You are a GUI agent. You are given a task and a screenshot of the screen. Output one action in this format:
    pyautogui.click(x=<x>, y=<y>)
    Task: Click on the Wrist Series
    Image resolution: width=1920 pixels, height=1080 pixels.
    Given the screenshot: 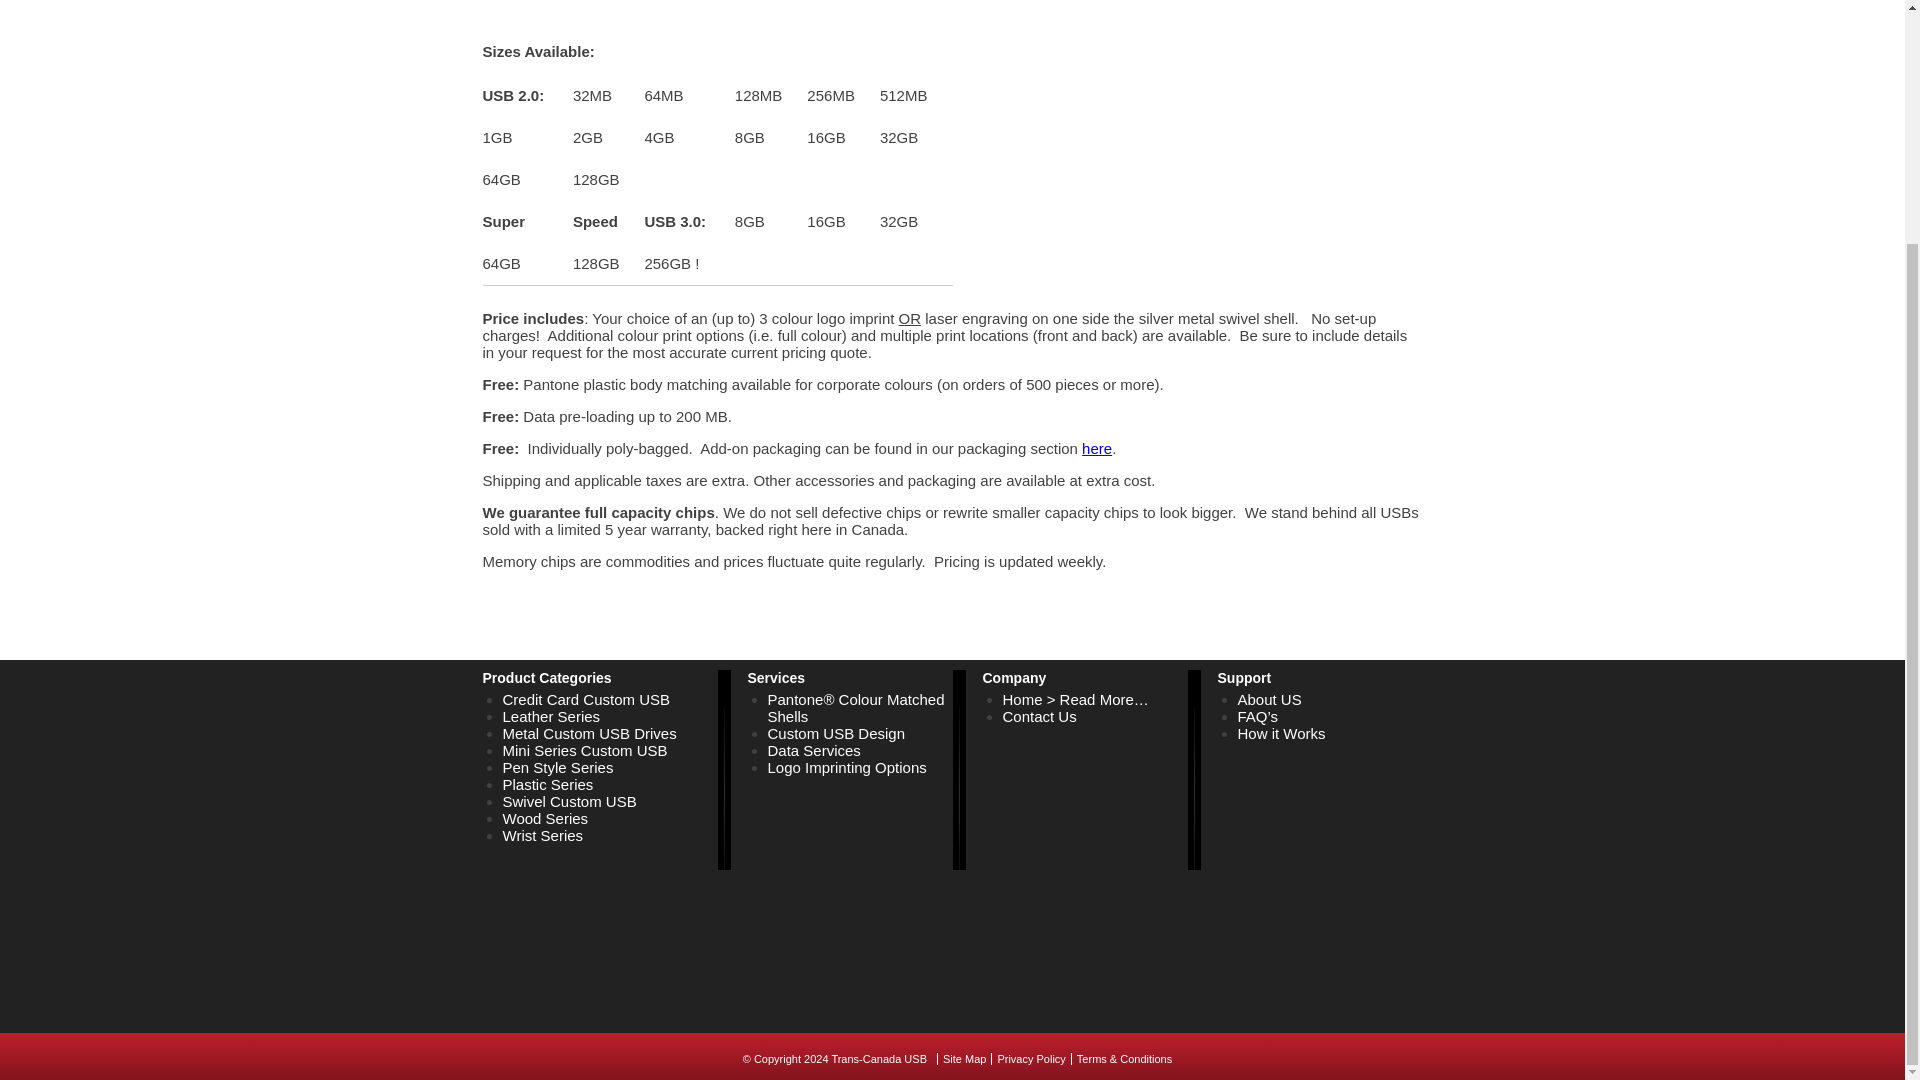 What is the action you would take?
    pyautogui.click(x=542, y=835)
    